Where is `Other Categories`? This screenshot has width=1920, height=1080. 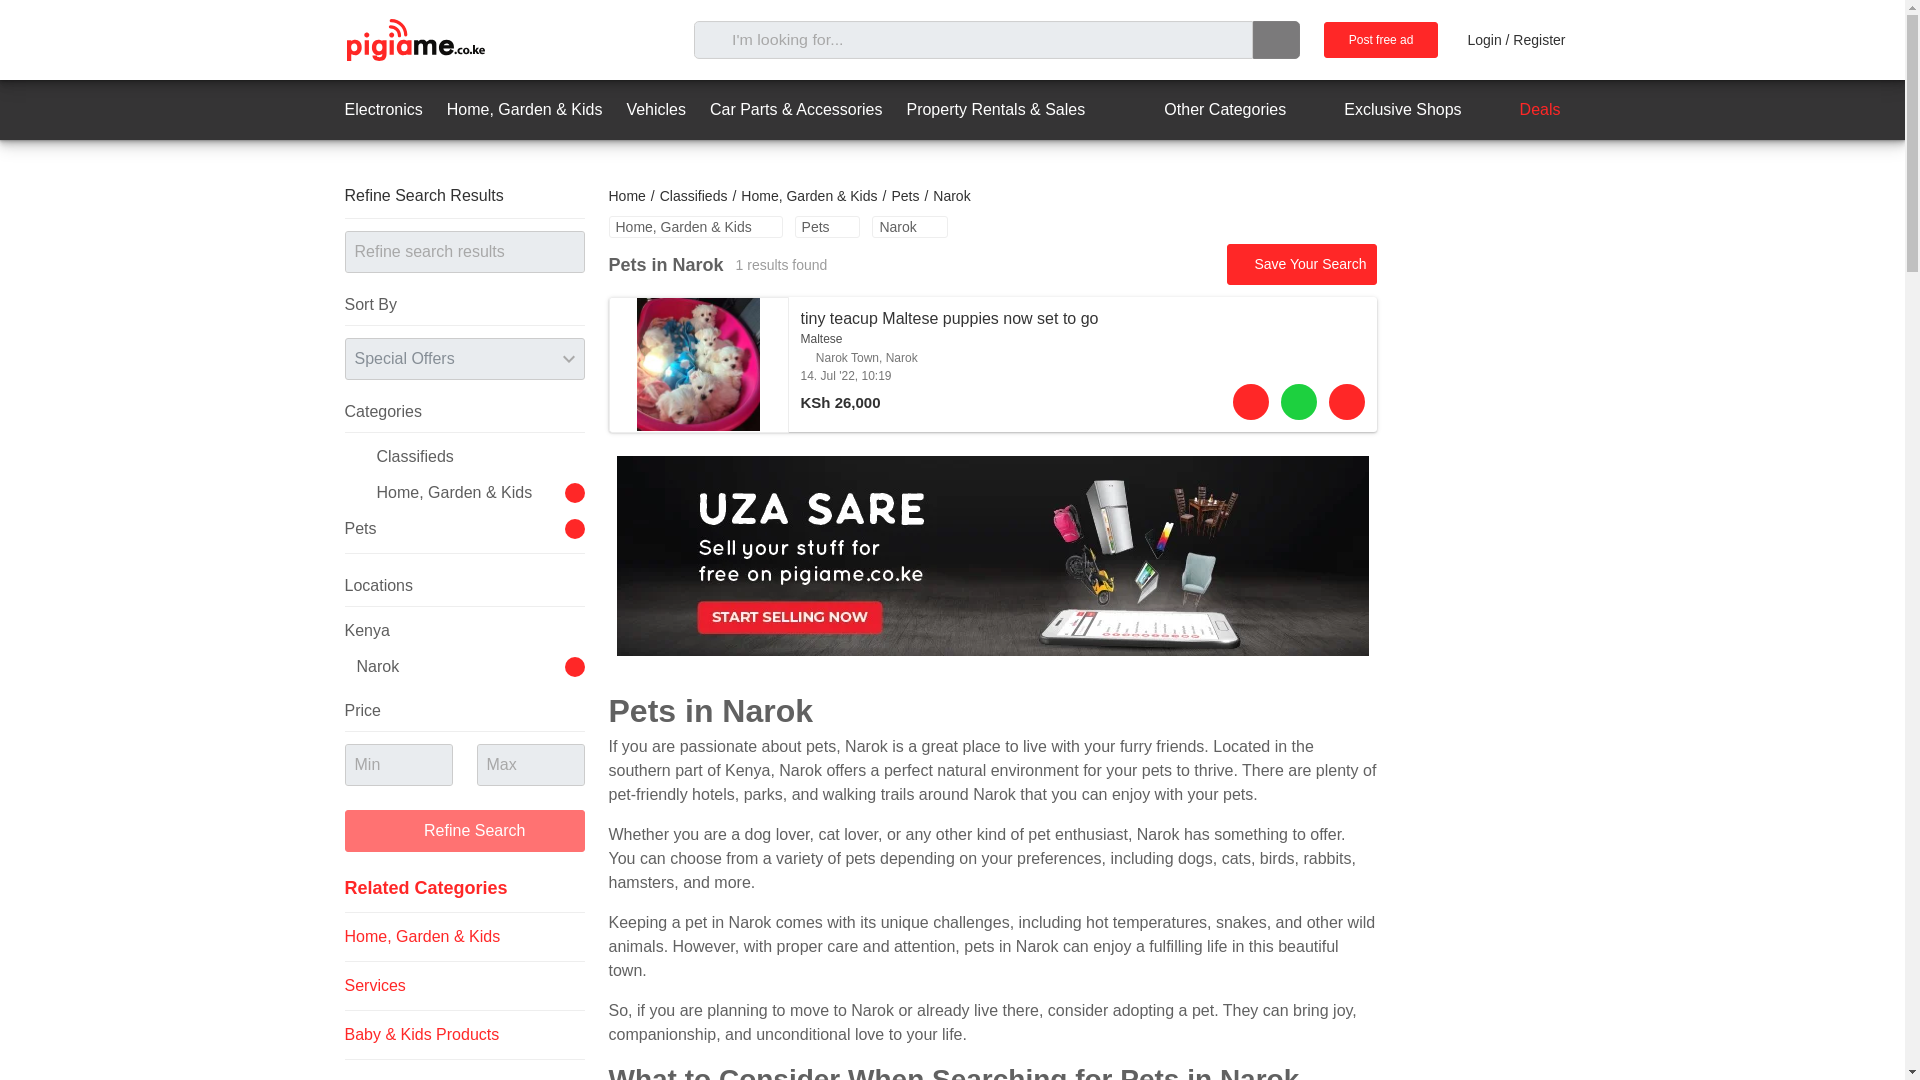 Other Categories is located at coordinates (1207, 110).